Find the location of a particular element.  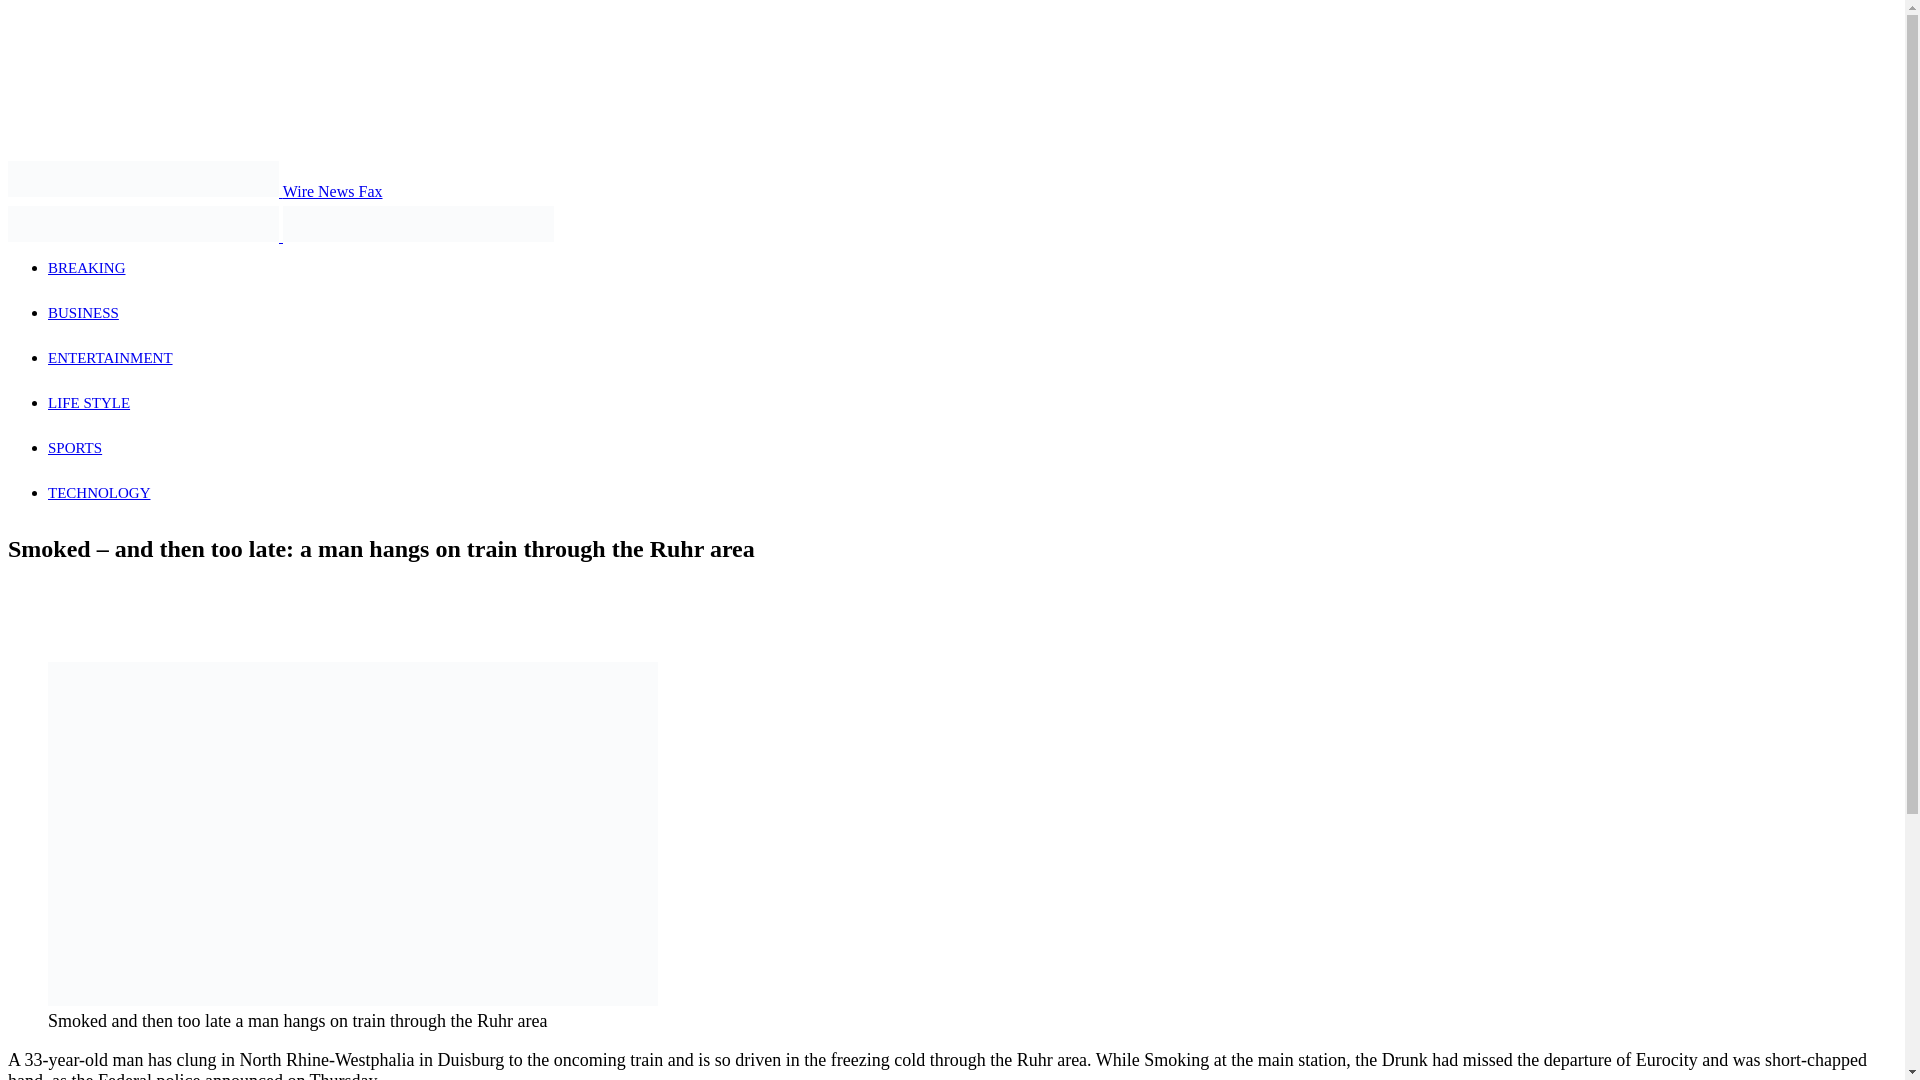

SPORTS is located at coordinates (74, 447).